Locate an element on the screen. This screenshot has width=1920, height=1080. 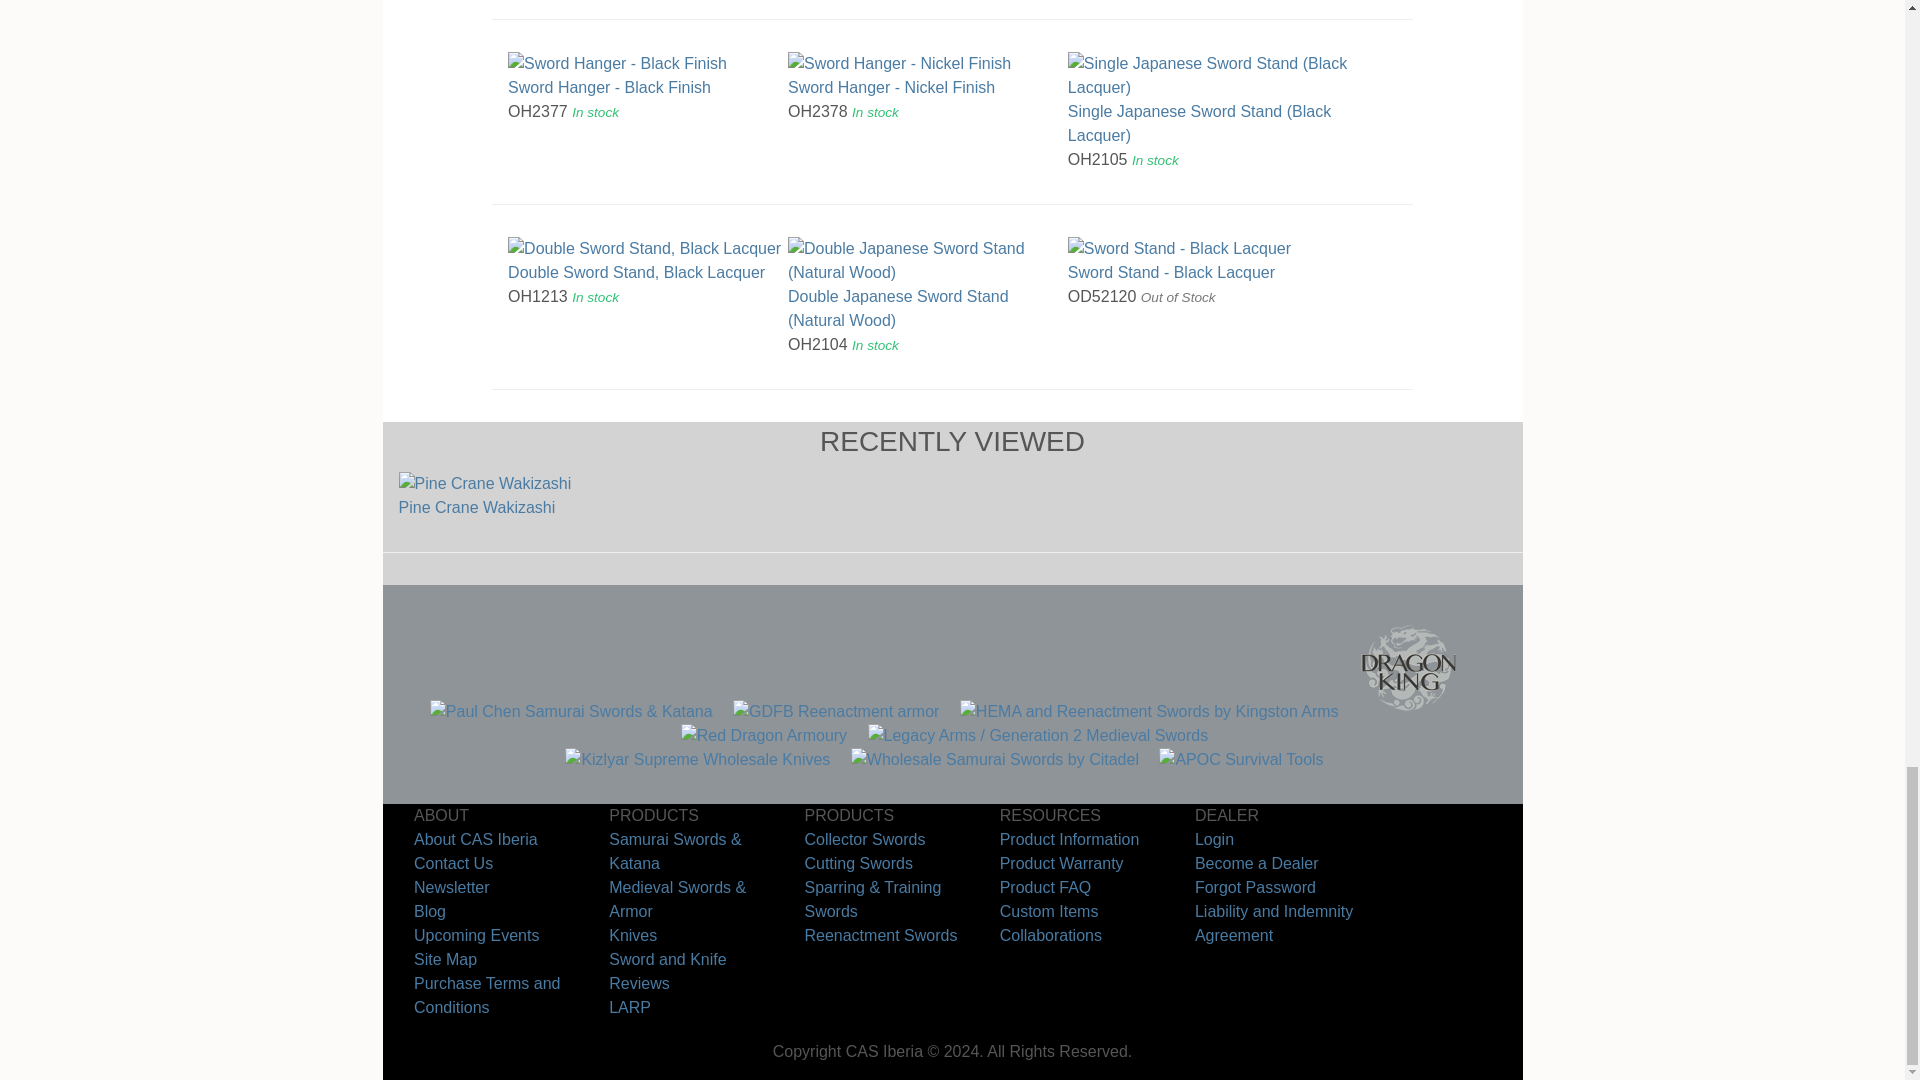
Kingston Arms European Swords and HEMA Supply is located at coordinates (1149, 712).